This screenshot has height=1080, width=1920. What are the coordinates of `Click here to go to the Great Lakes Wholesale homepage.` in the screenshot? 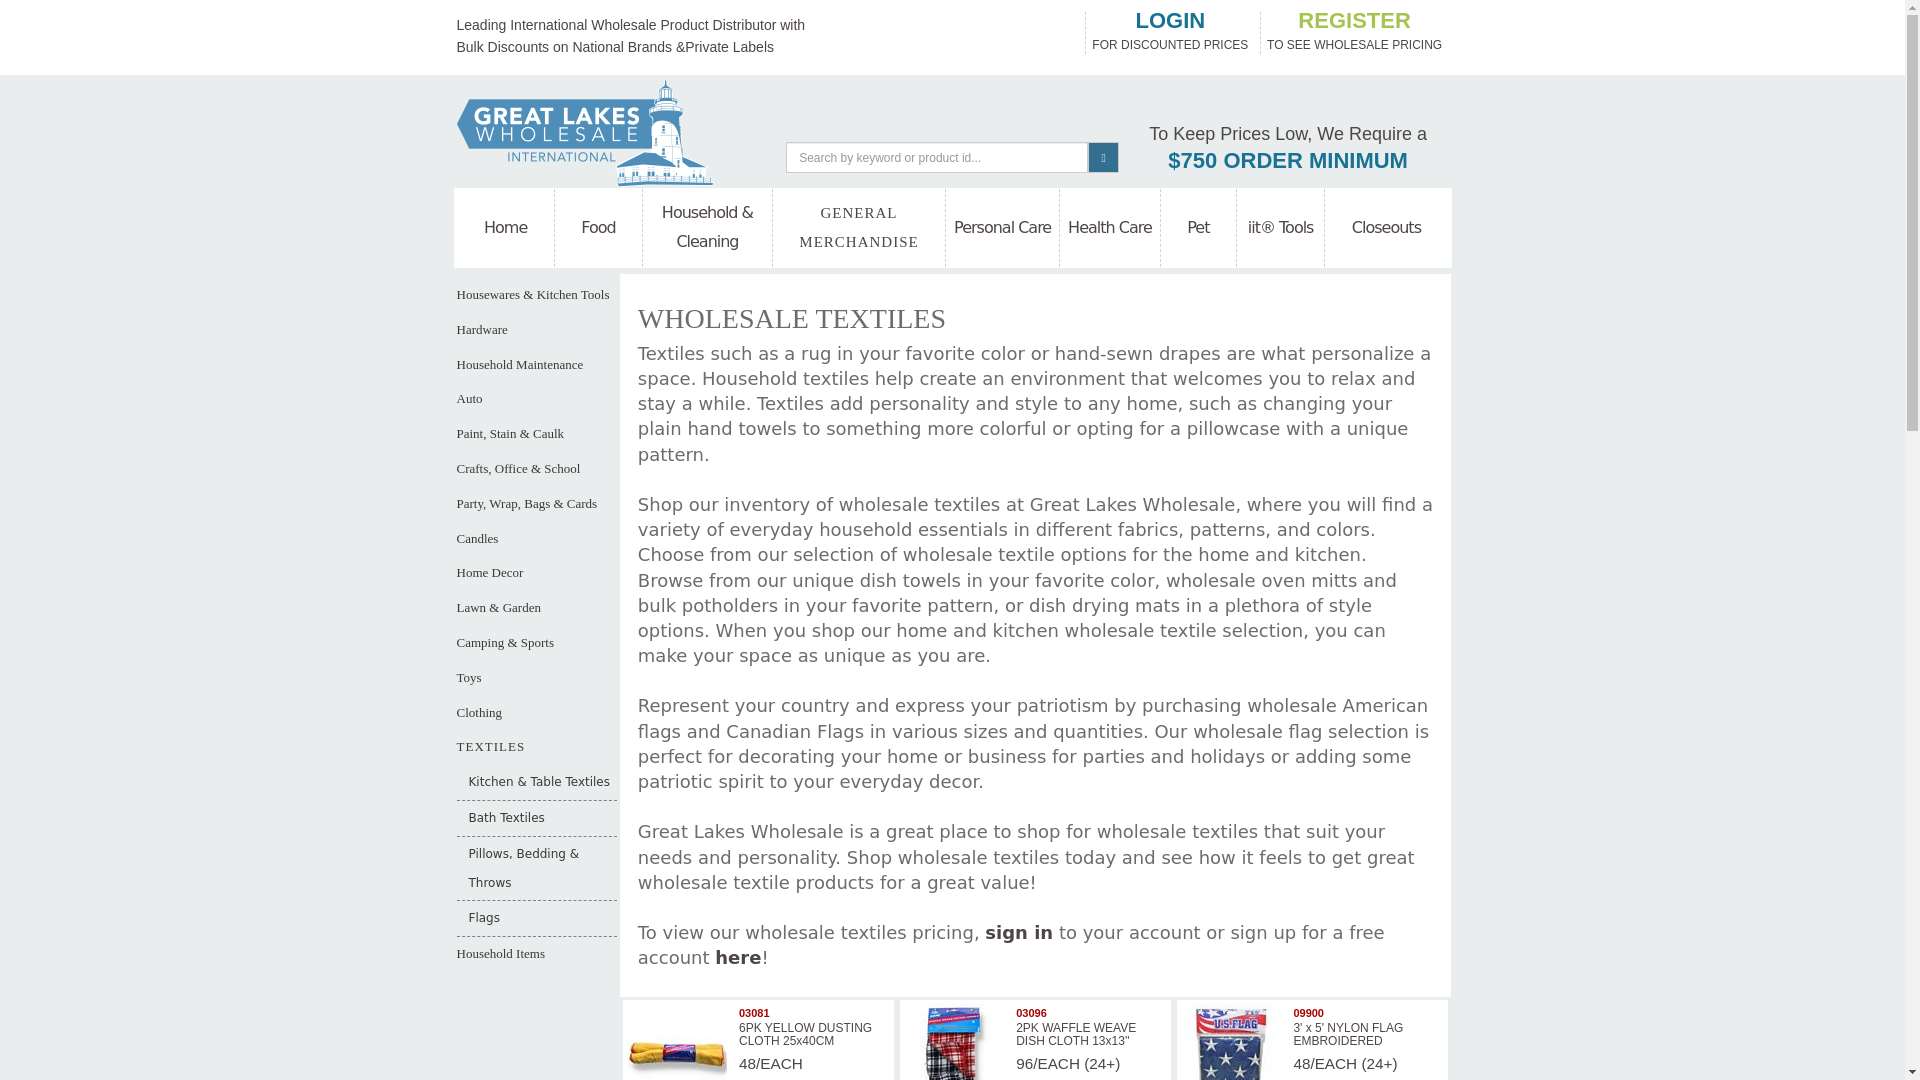 It's located at (584, 130).